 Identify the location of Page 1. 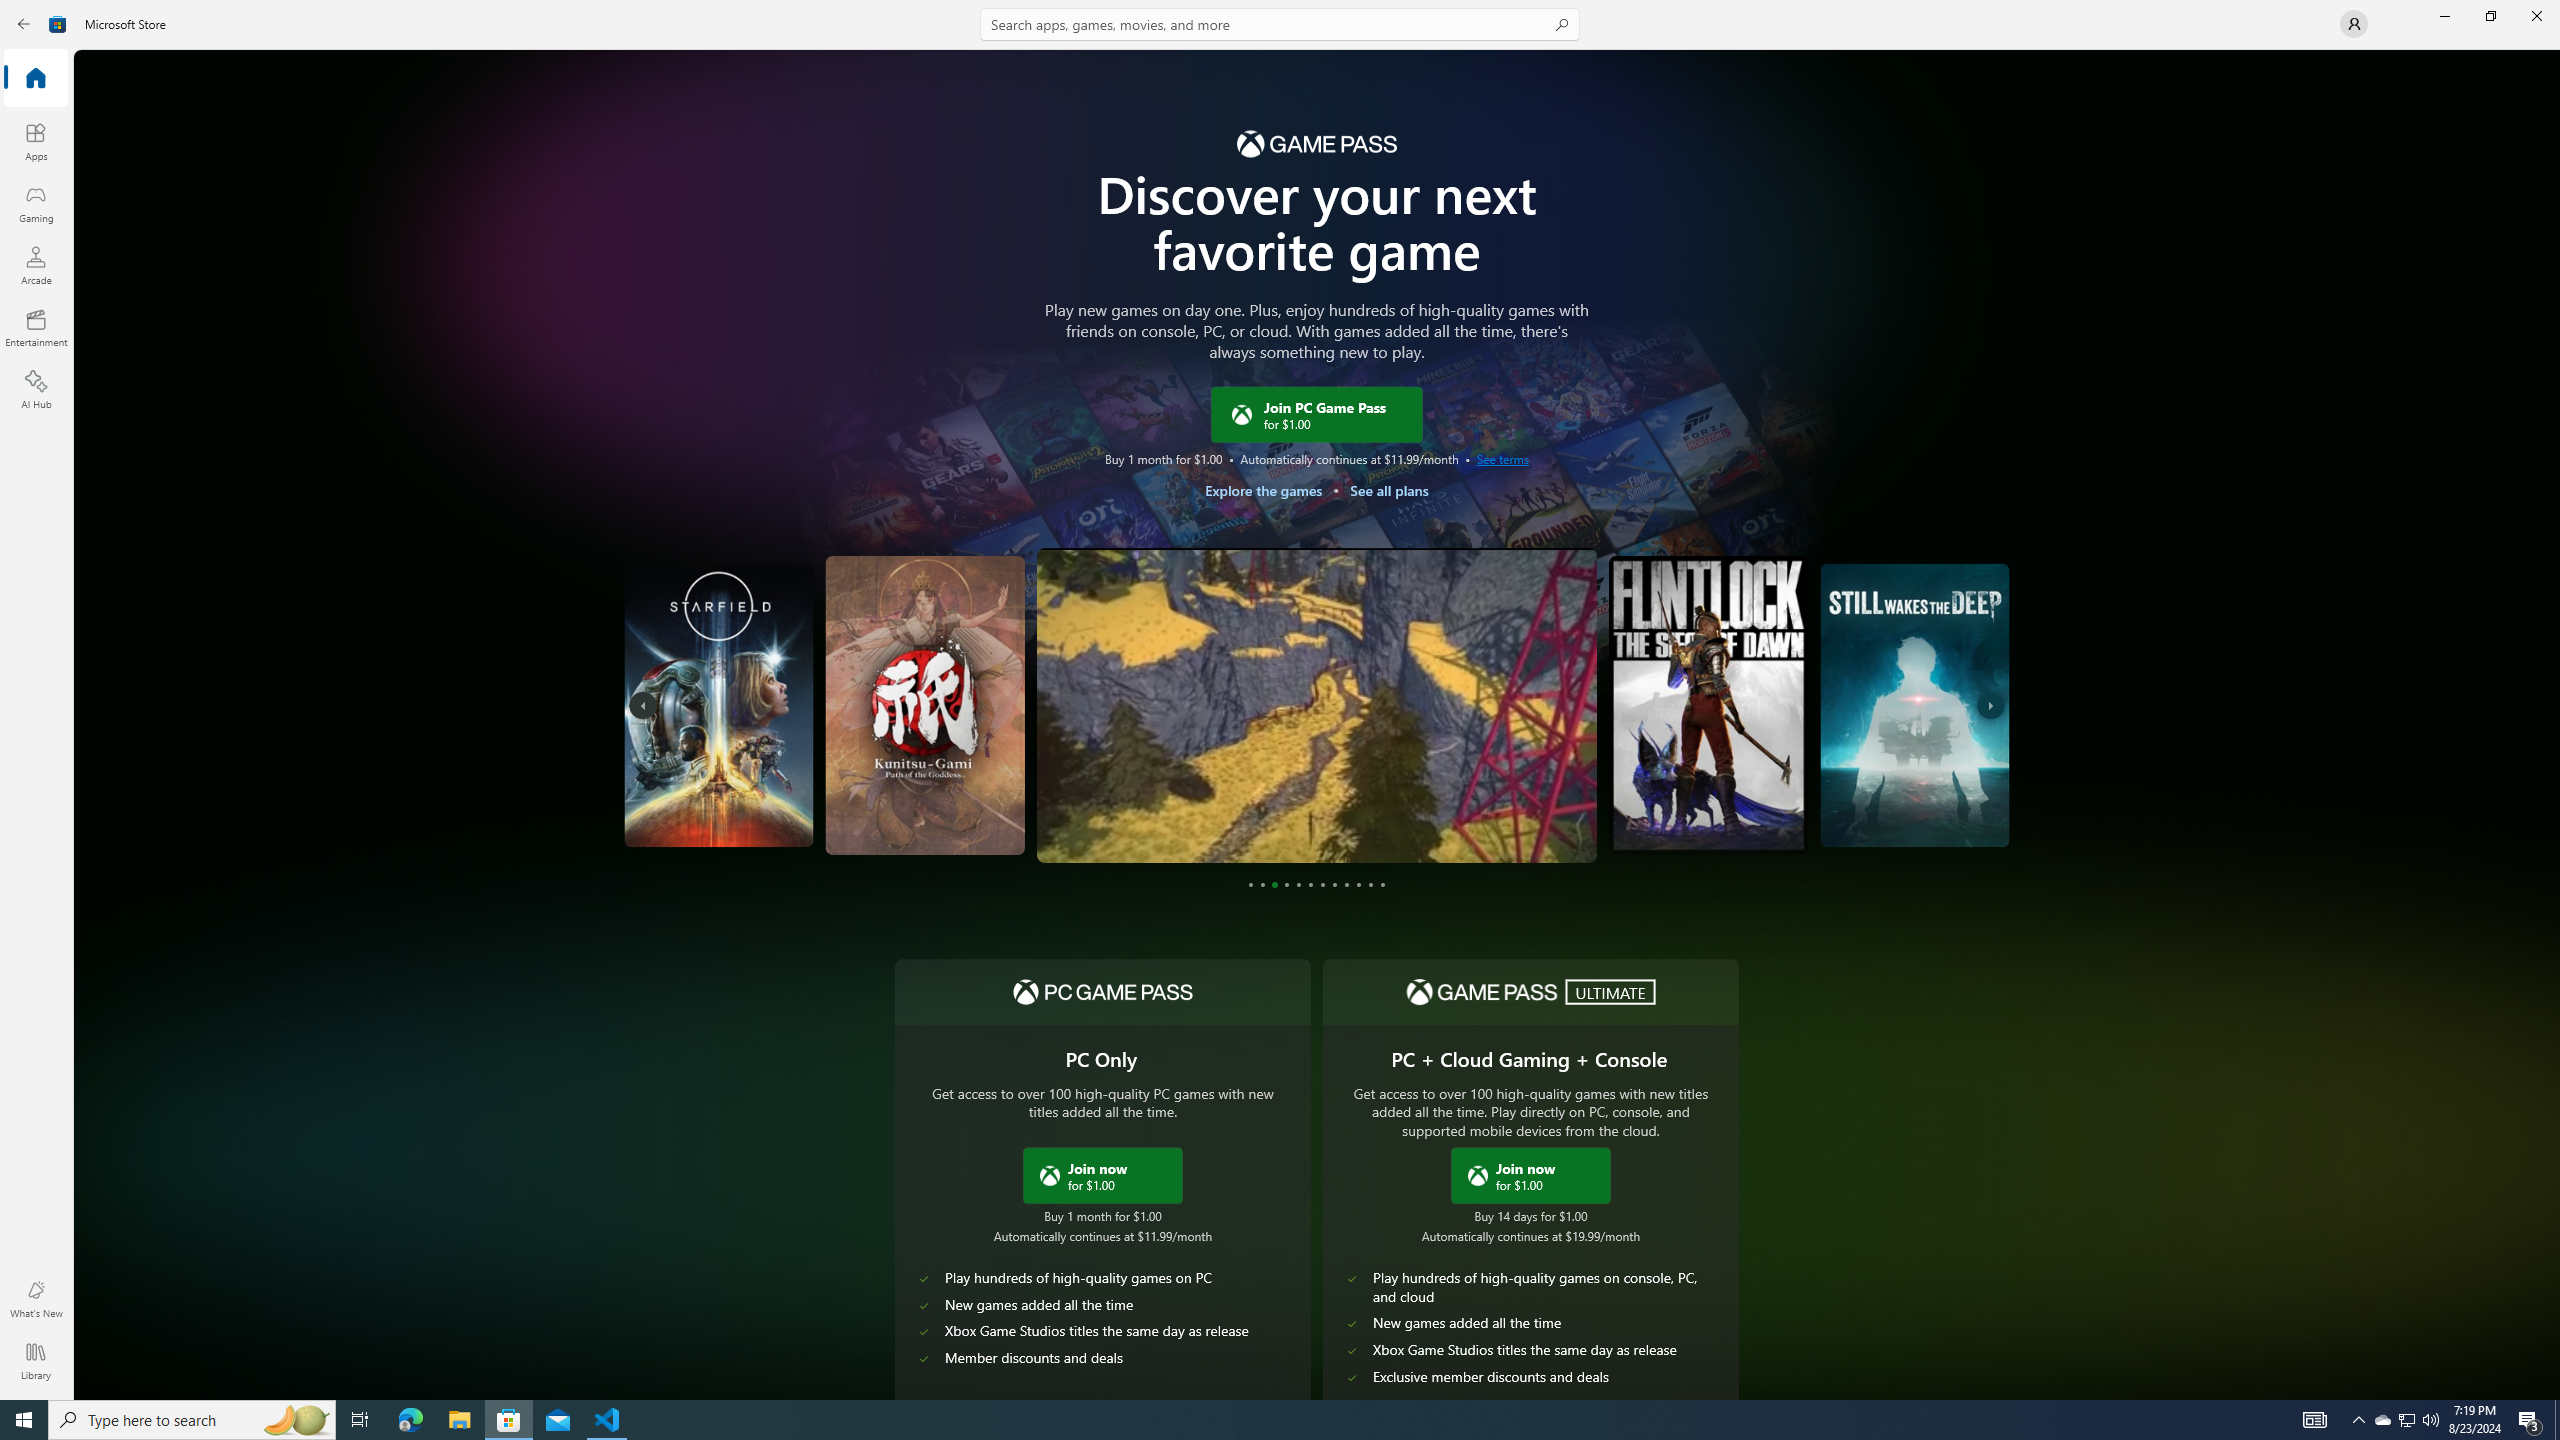
(1250, 885).